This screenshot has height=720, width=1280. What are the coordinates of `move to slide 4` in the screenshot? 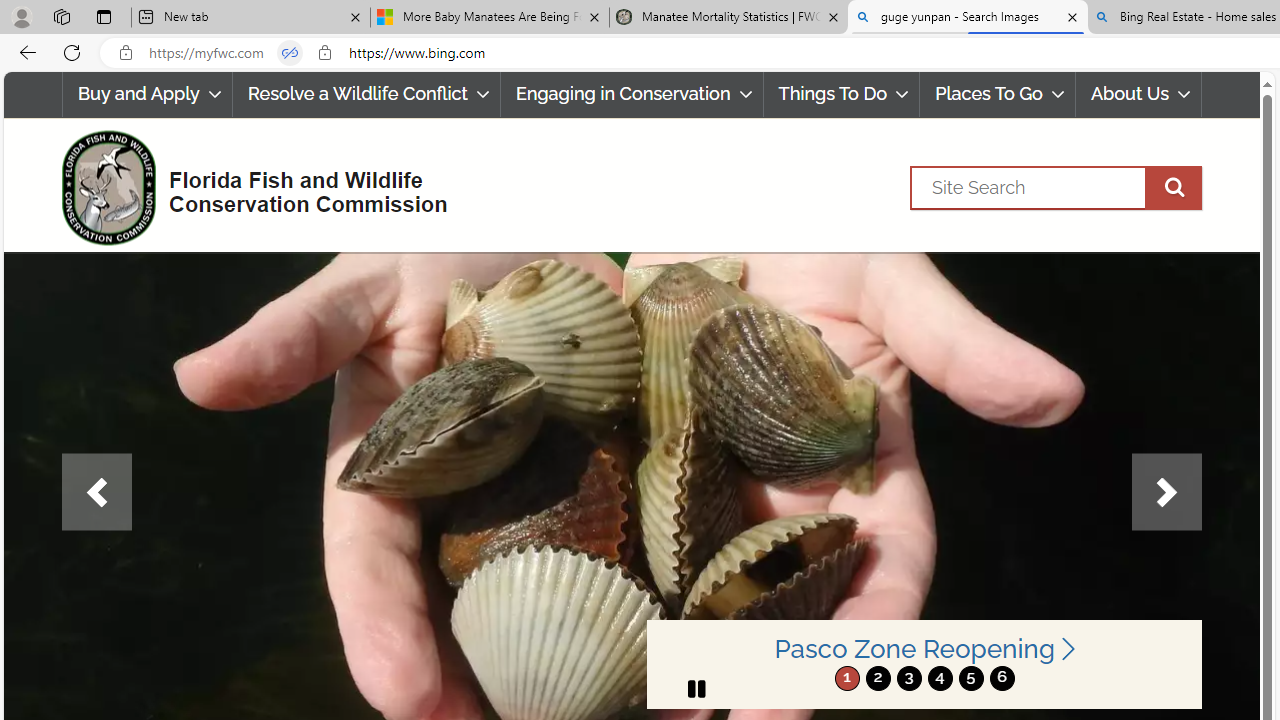 It's located at (940, 678).